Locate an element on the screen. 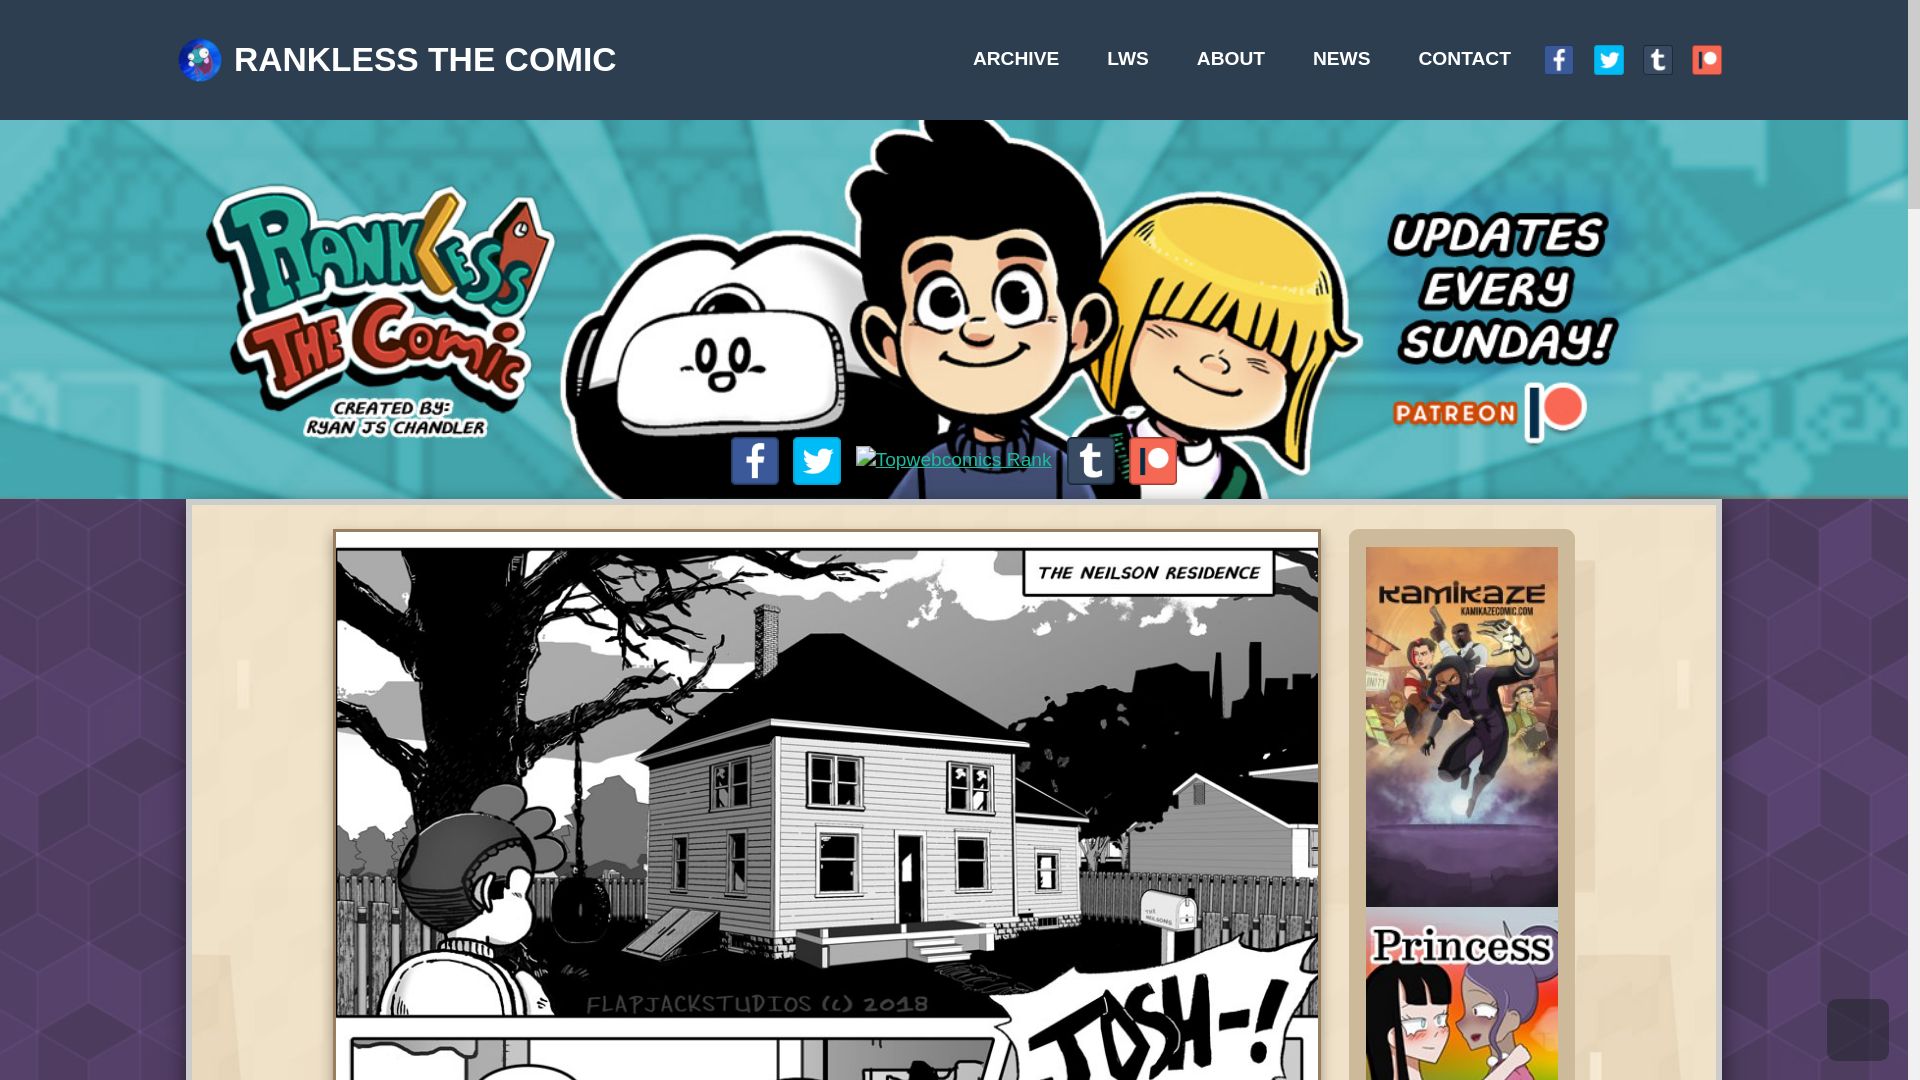  Living With Stacy Comic is located at coordinates (940, 48).